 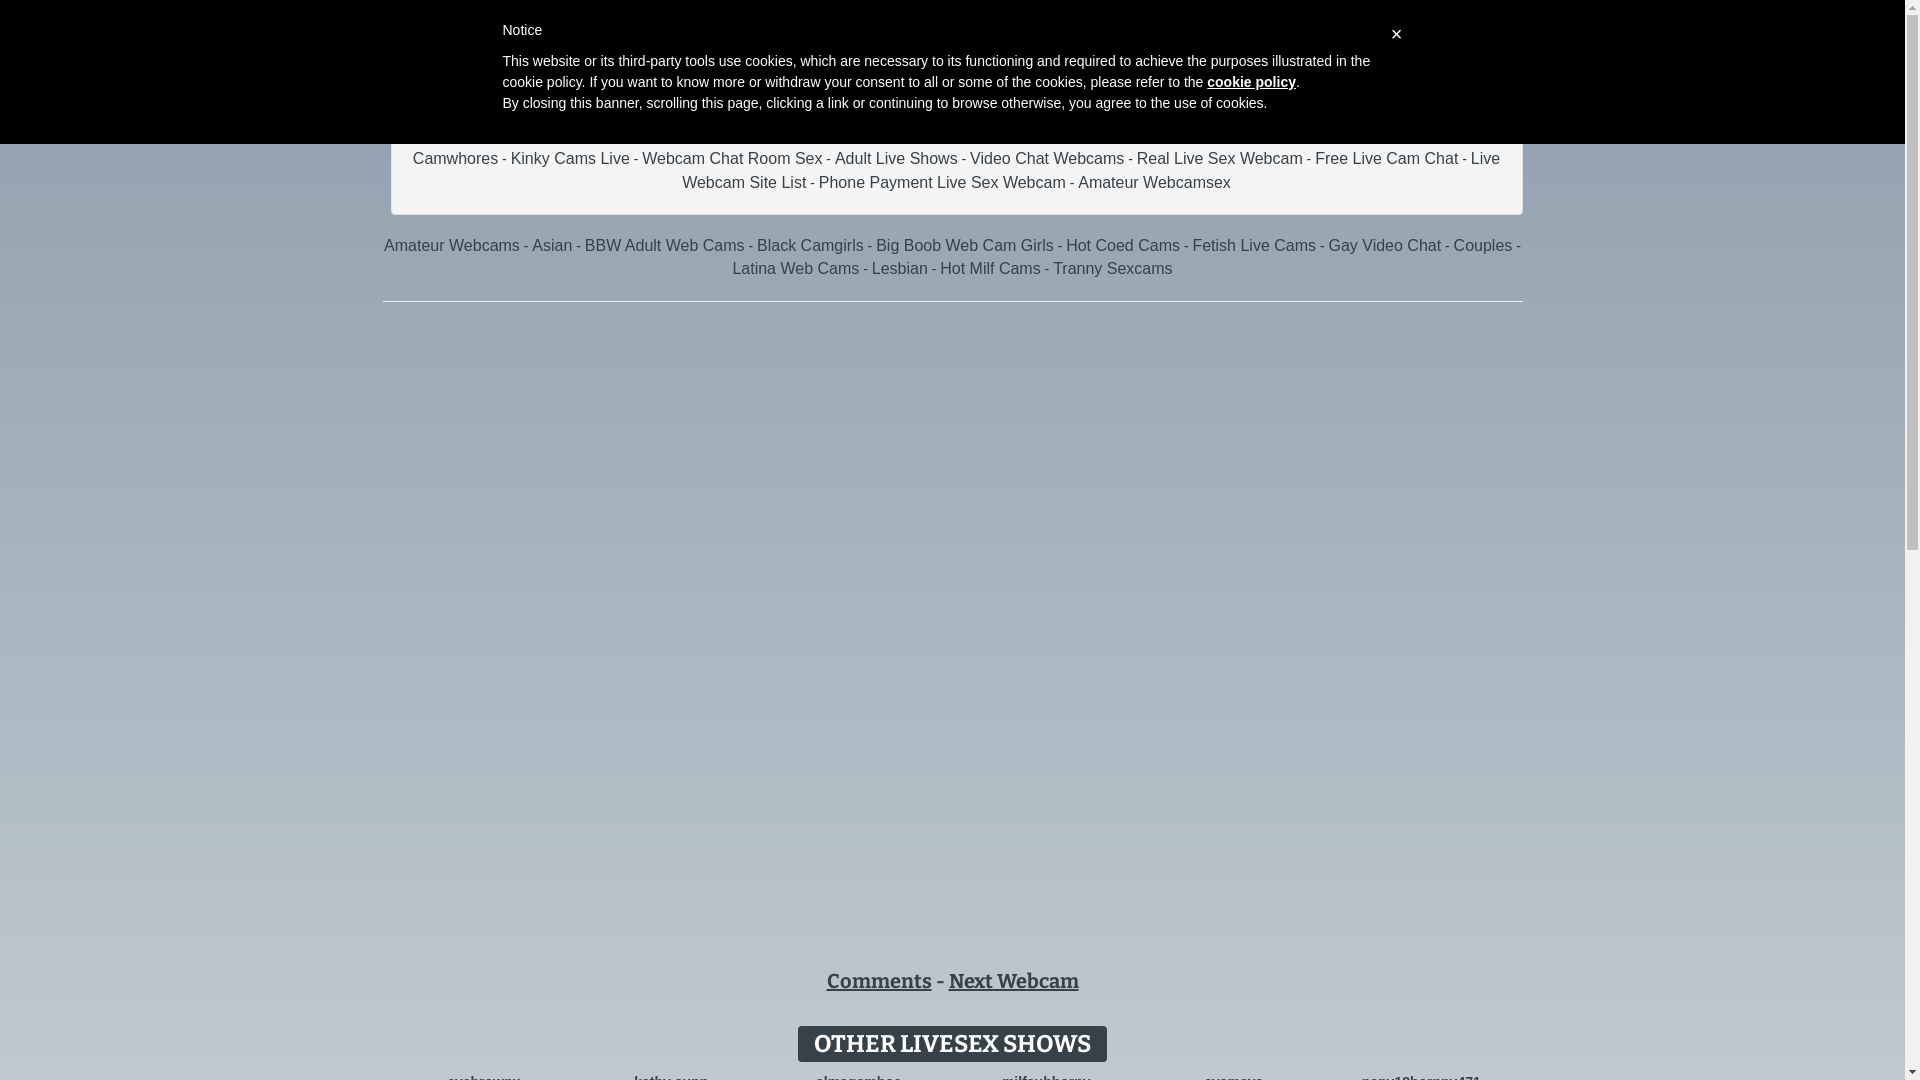 What do you see at coordinates (793, 134) in the screenshot?
I see `Camslut Webcam` at bounding box center [793, 134].